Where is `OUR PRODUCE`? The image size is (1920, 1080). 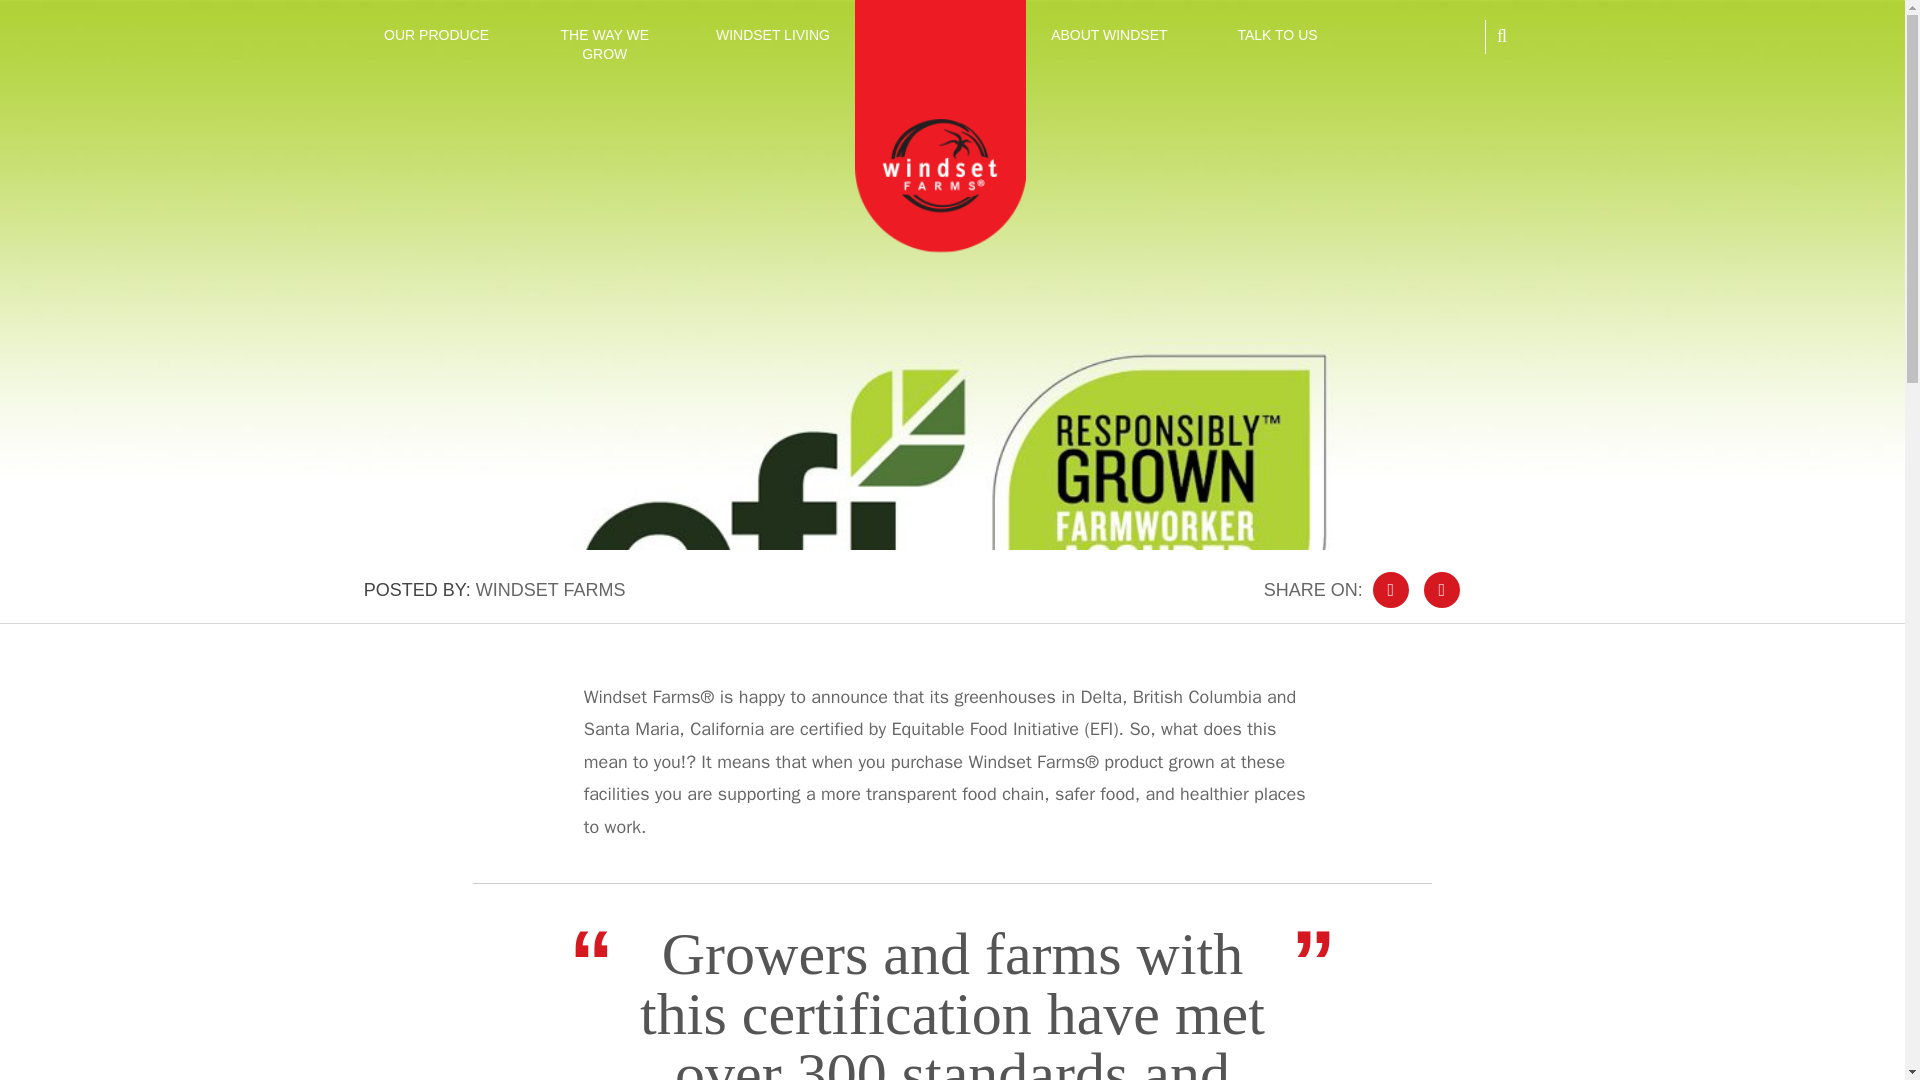
OUR PRODUCE is located at coordinates (436, 35).